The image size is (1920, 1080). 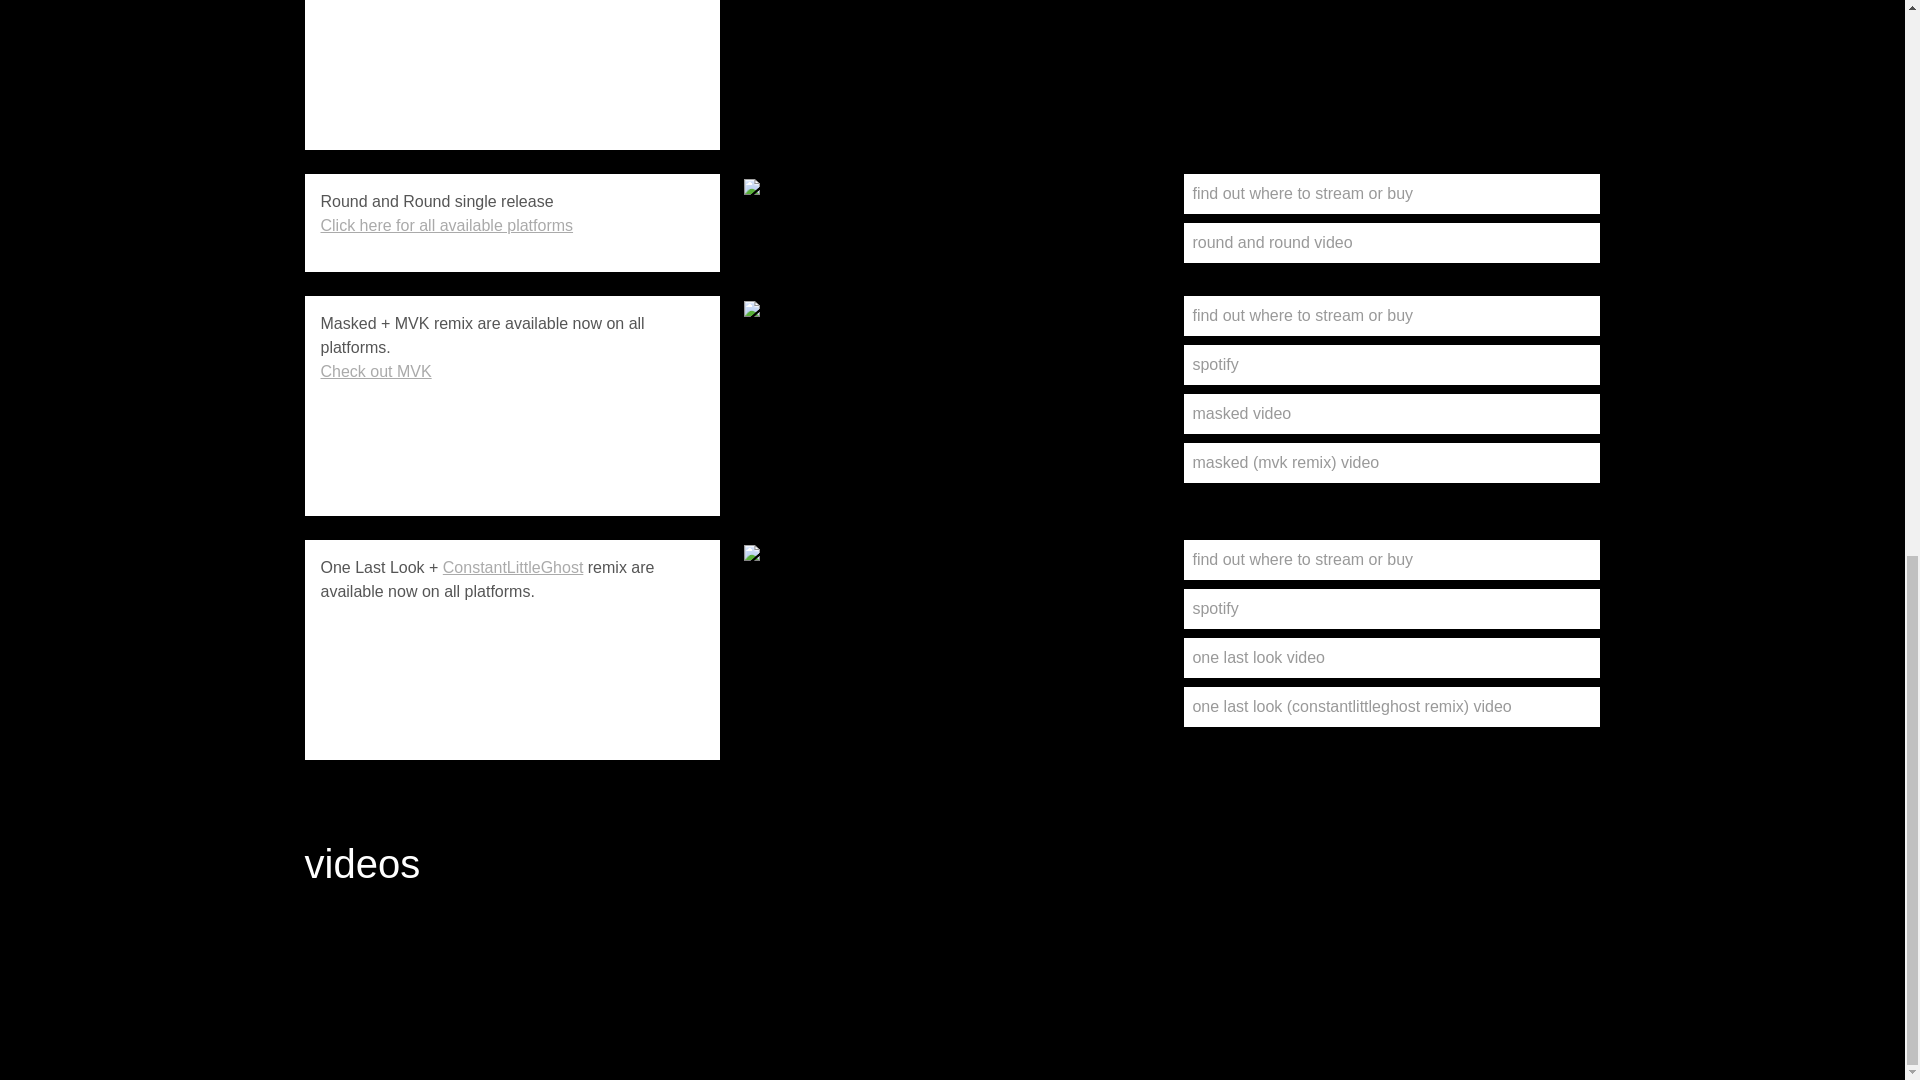 What do you see at coordinates (375, 371) in the screenshot?
I see `Check out MVK` at bounding box center [375, 371].